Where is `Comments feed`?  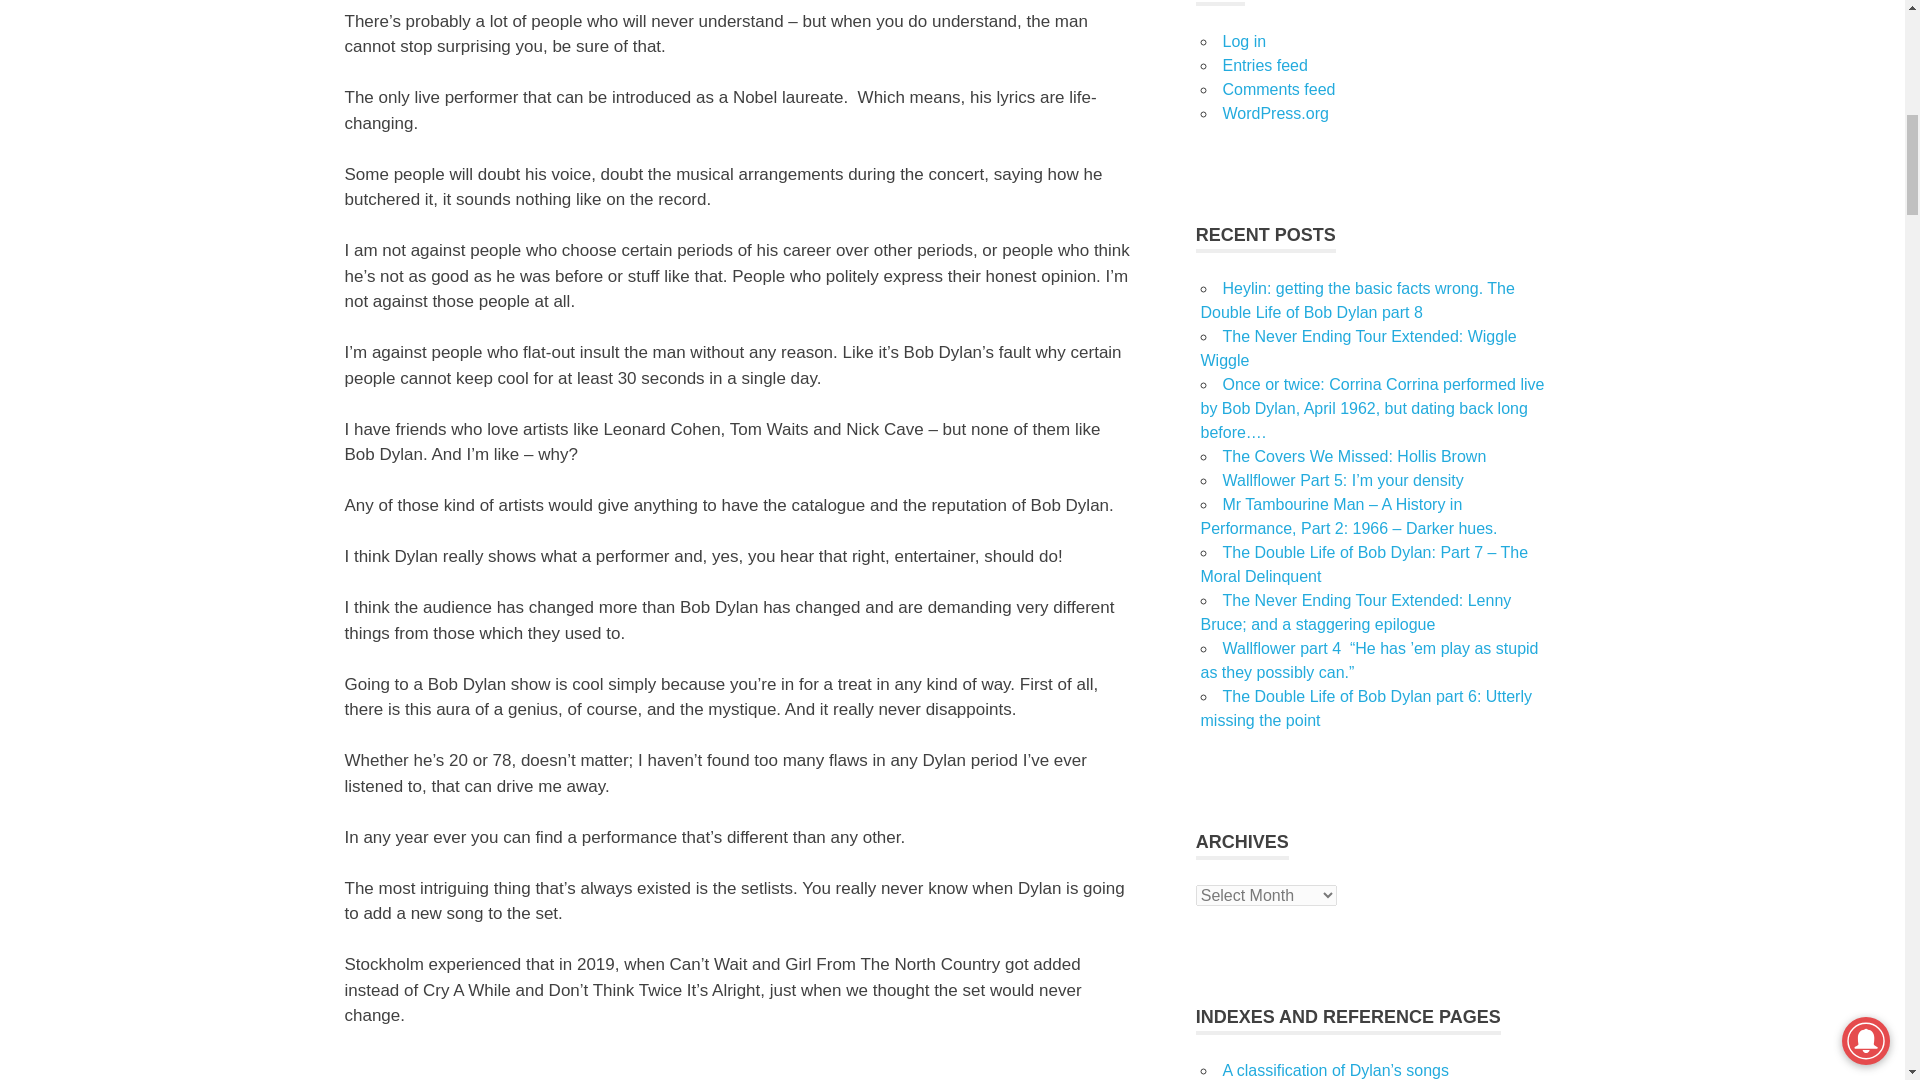 Comments feed is located at coordinates (1278, 90).